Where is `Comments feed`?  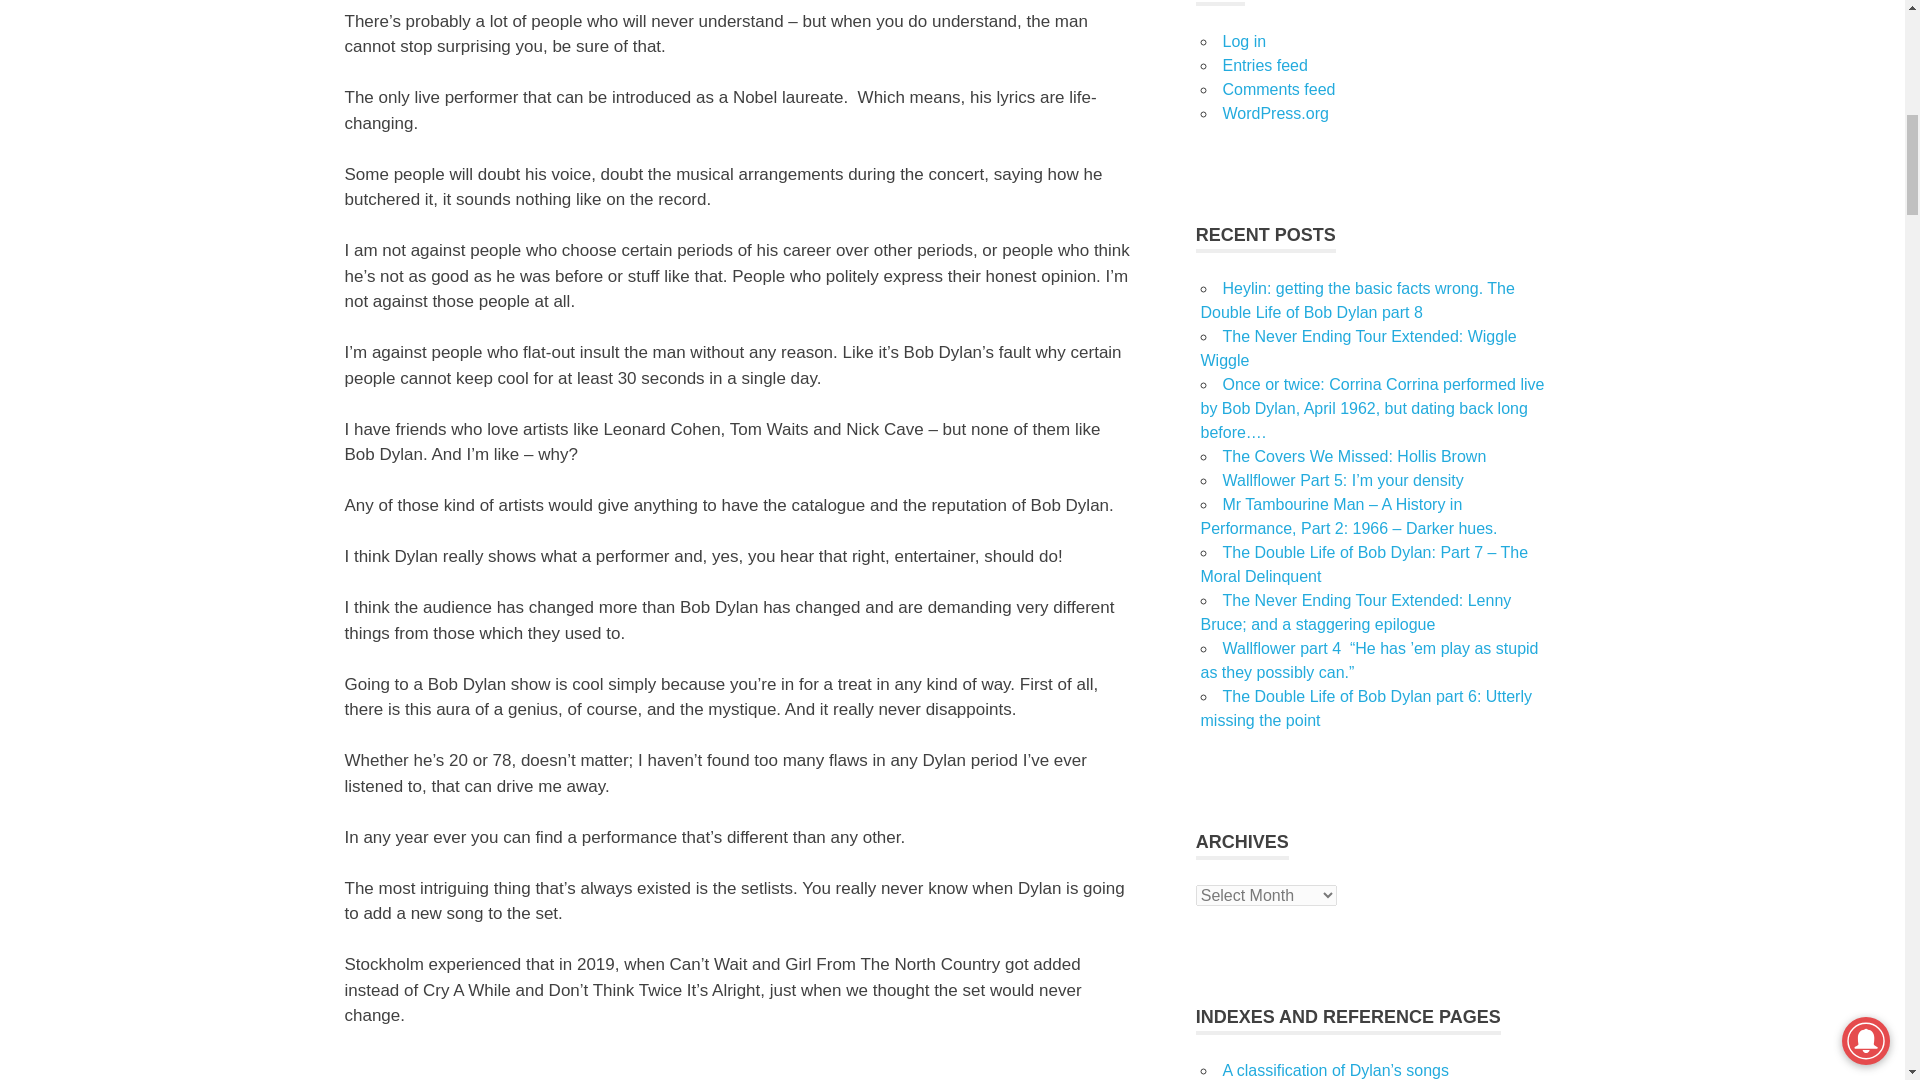 Comments feed is located at coordinates (1278, 90).